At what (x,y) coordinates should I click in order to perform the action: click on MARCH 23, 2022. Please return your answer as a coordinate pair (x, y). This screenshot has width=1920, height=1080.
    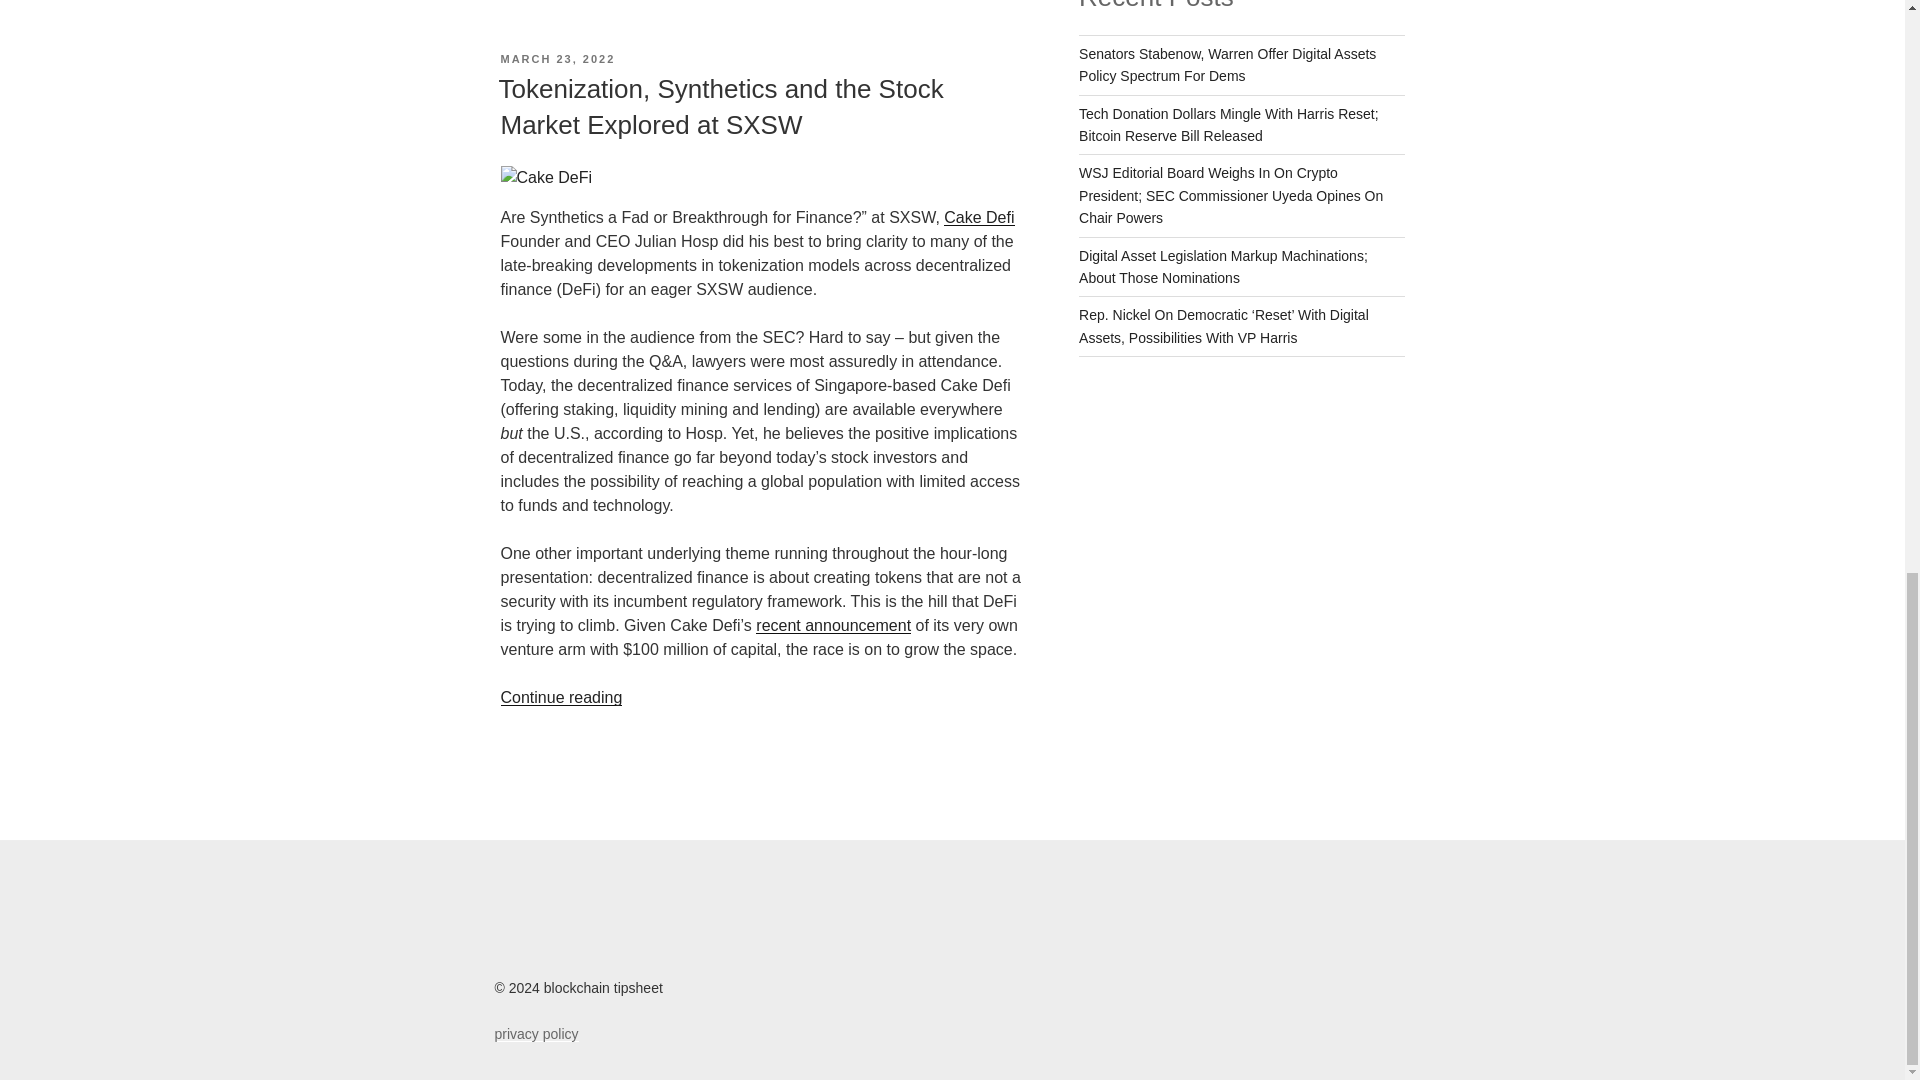
    Looking at the image, I should click on (556, 58).